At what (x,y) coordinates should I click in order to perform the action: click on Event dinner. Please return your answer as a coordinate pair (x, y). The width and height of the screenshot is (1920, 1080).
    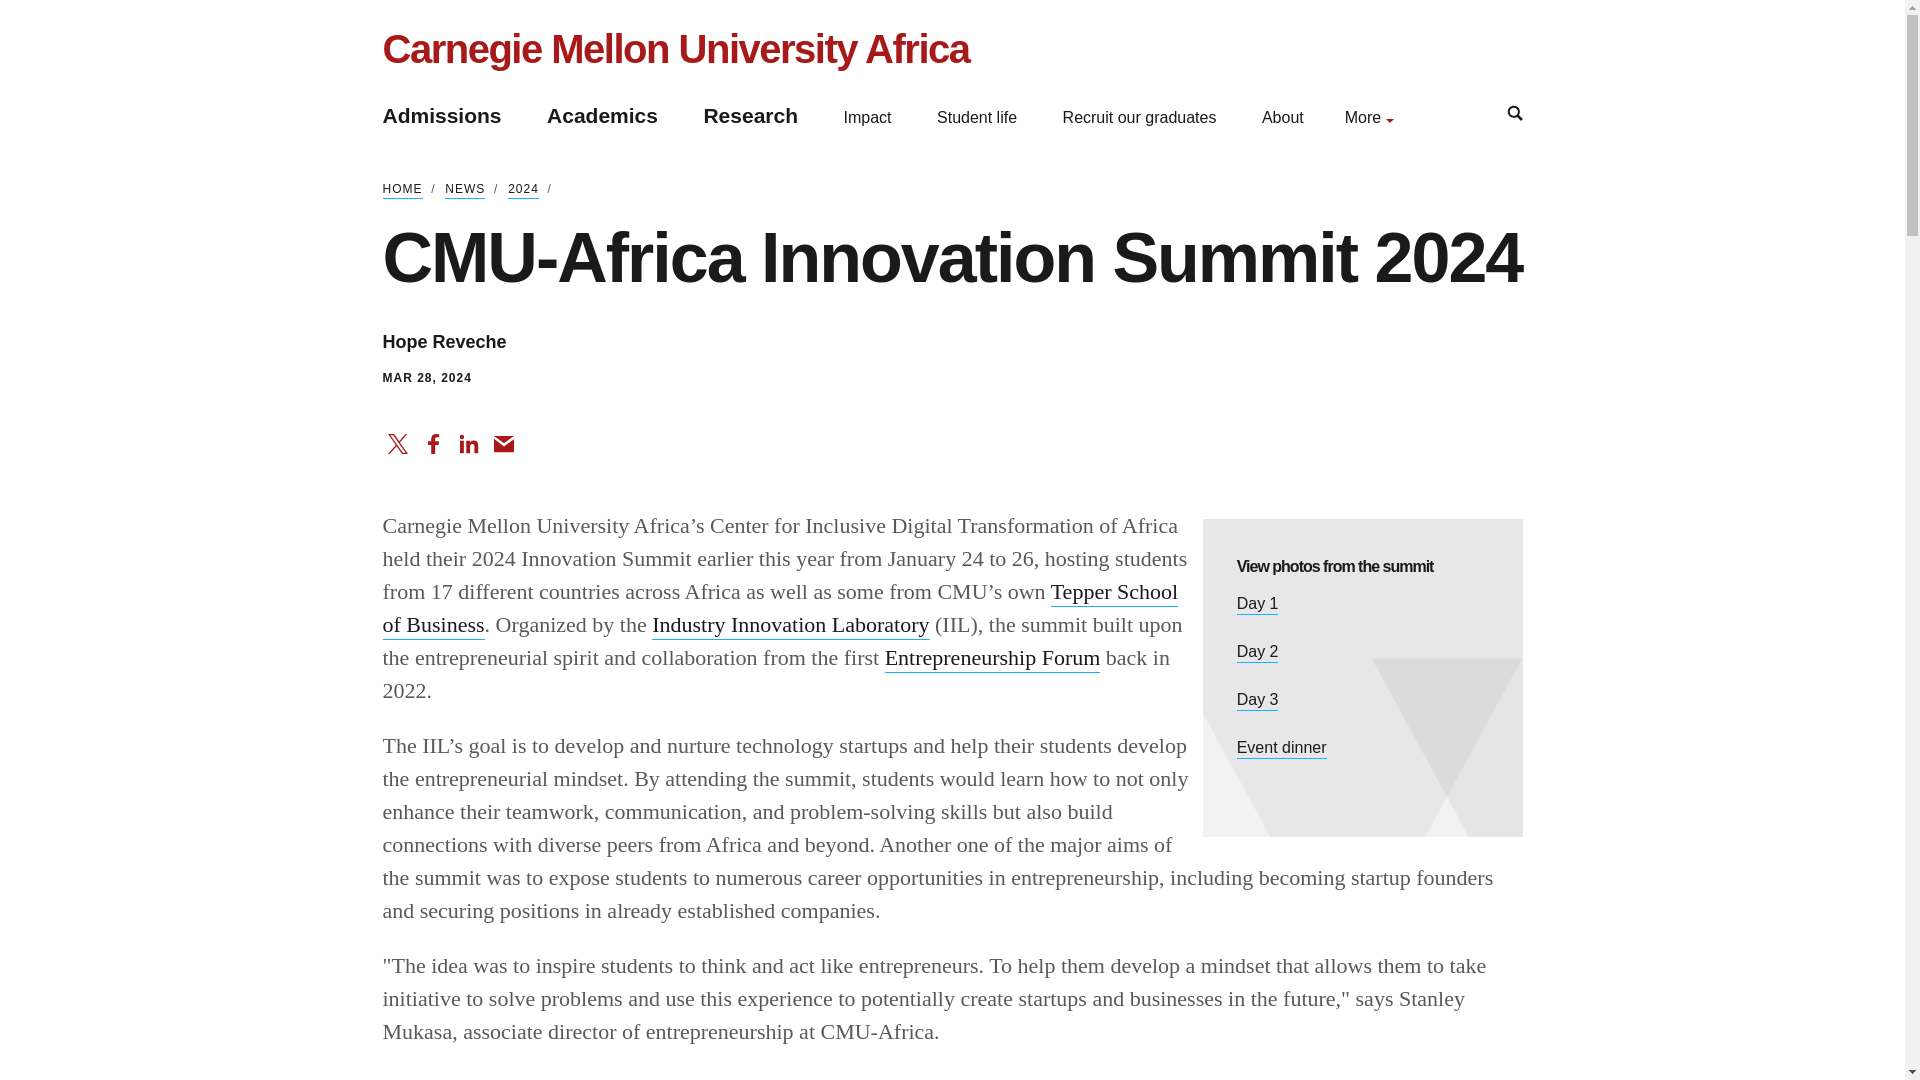
    Looking at the image, I should click on (1281, 748).